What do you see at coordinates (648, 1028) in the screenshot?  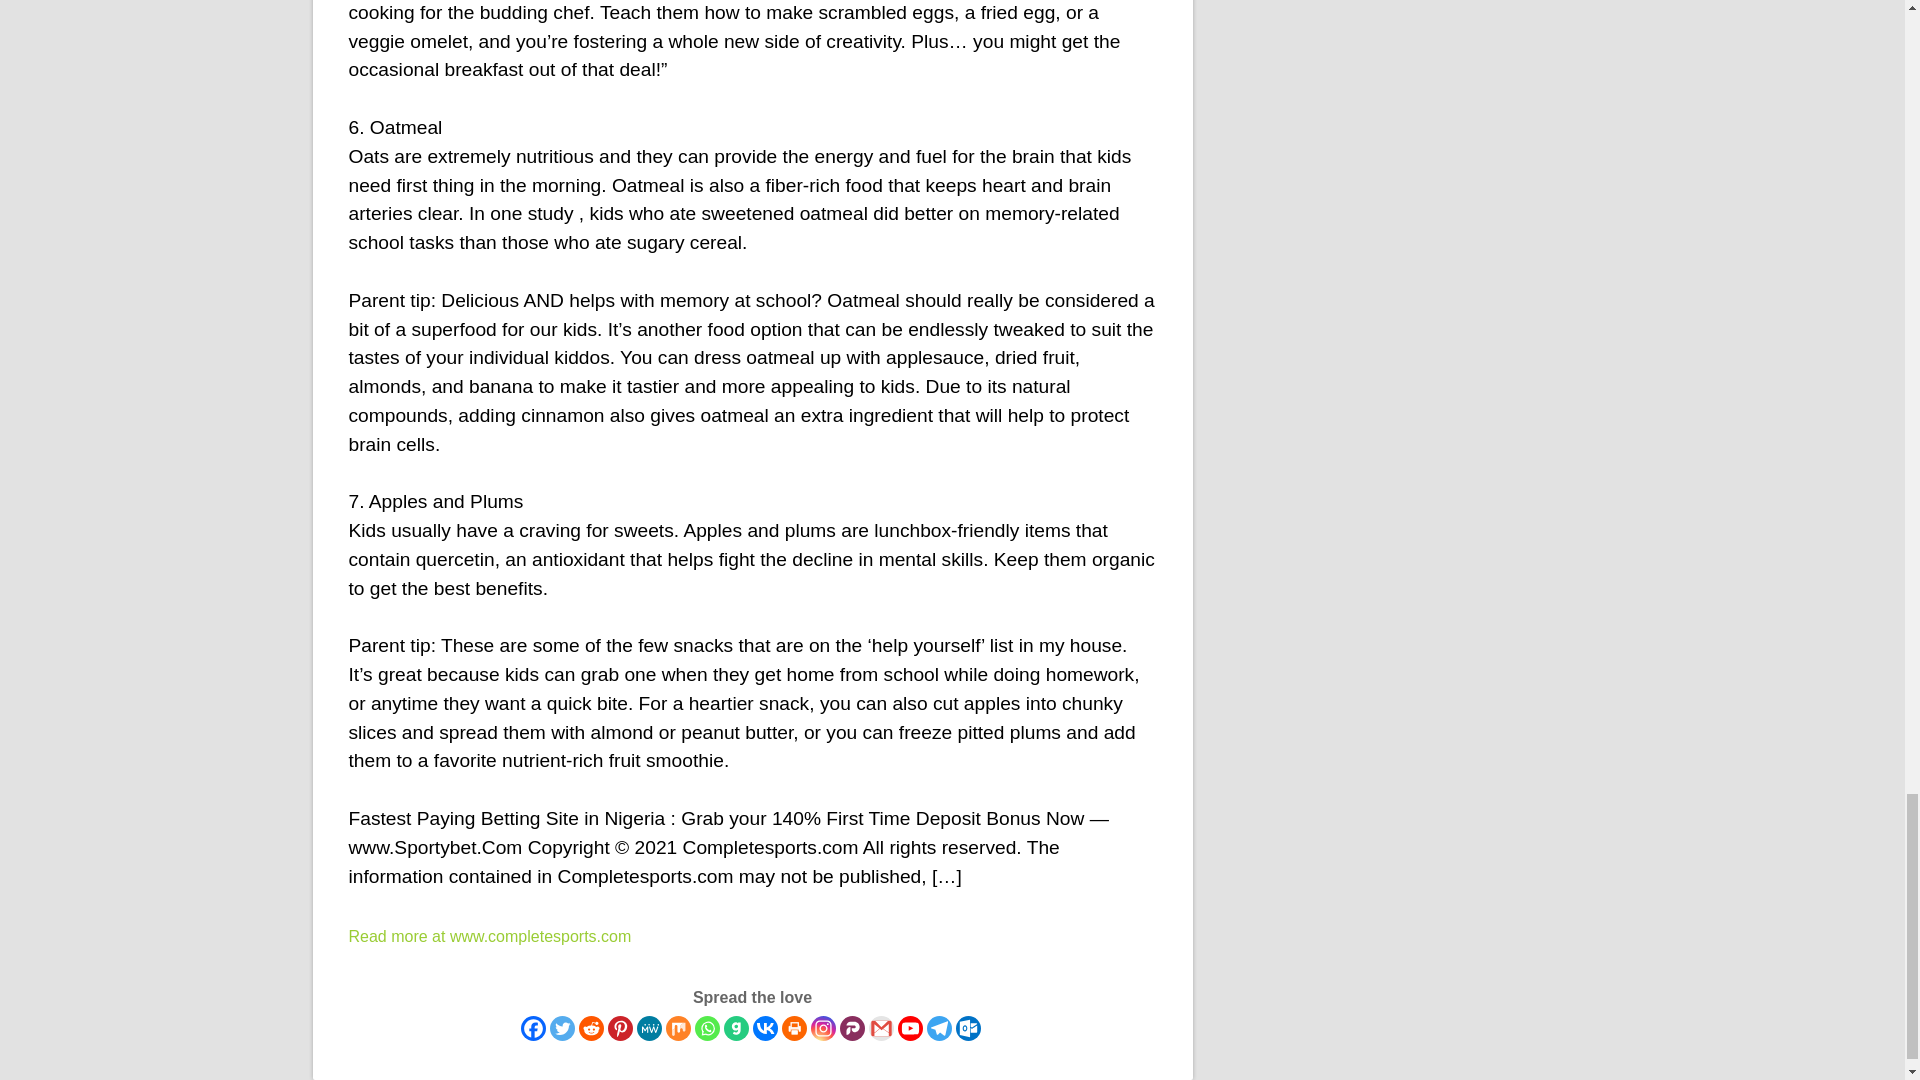 I see `MeWe` at bounding box center [648, 1028].